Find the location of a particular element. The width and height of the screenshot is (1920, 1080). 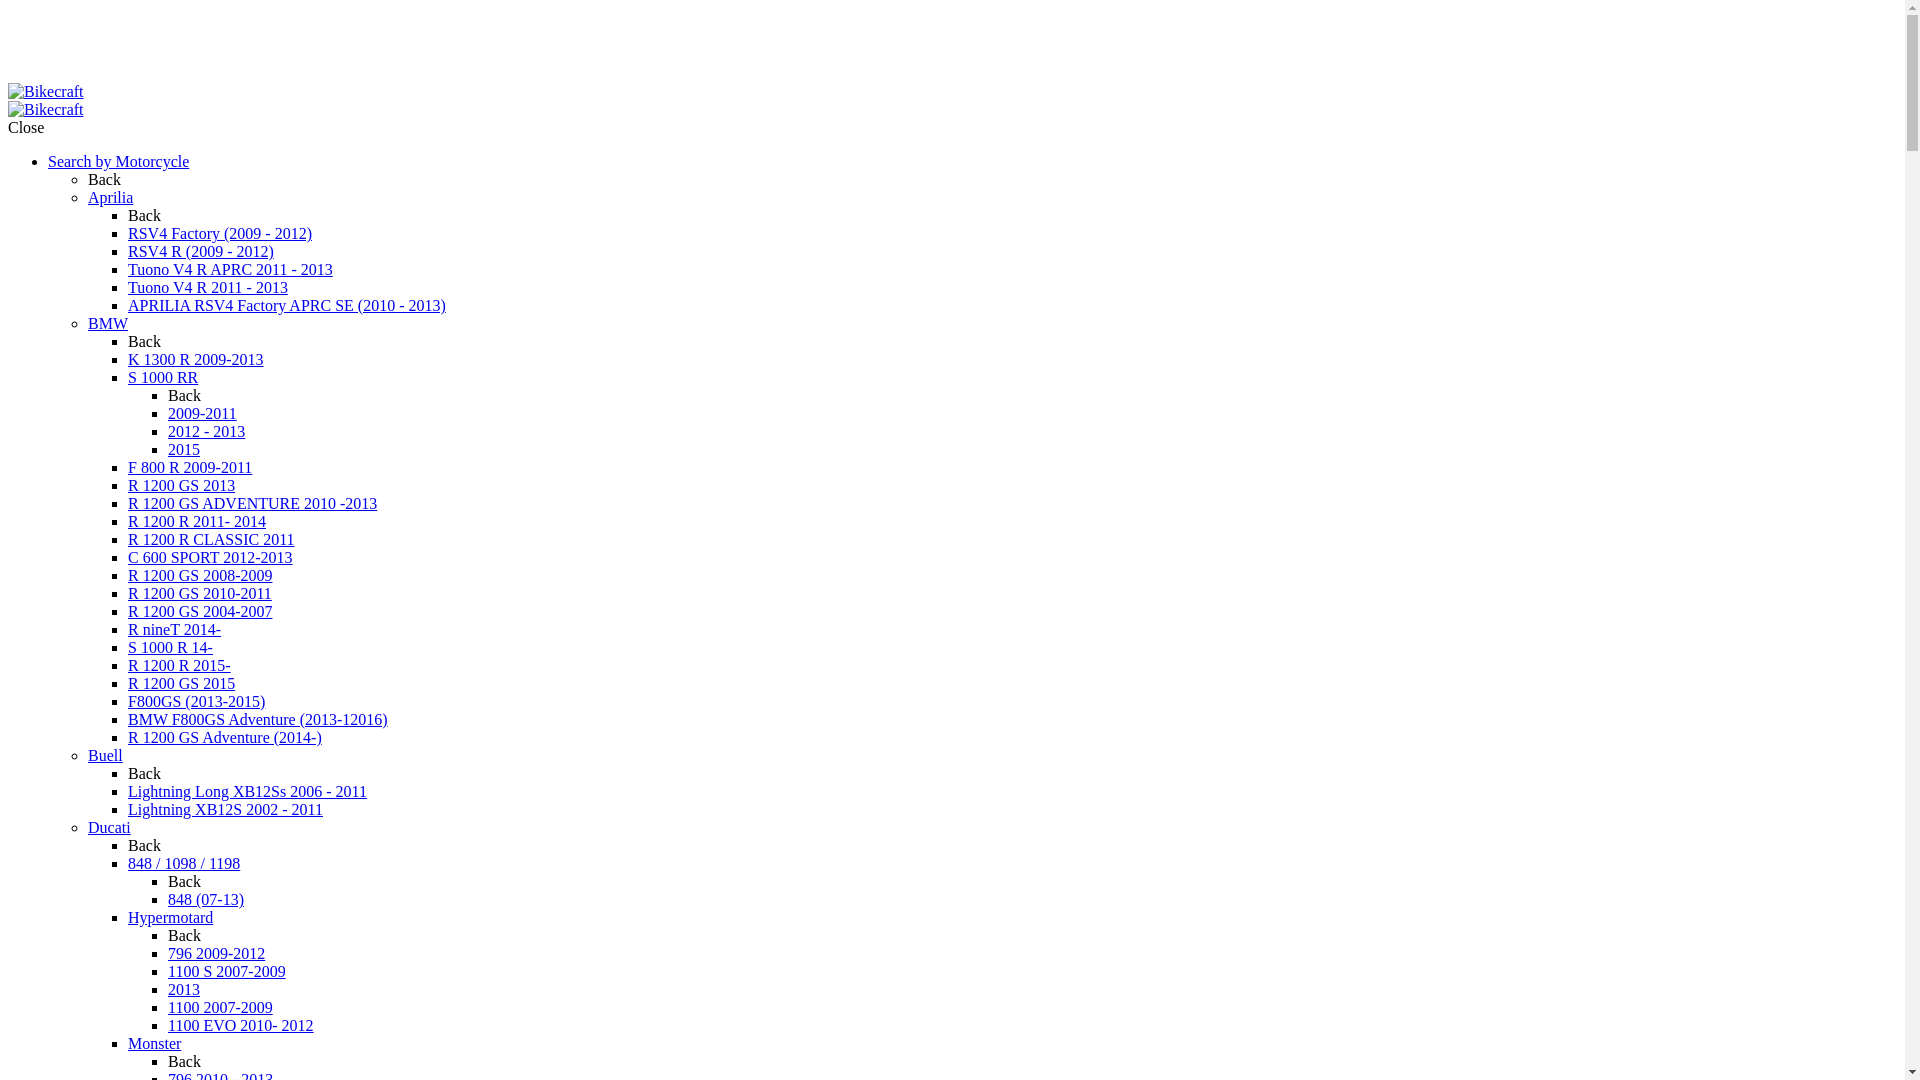

R 1200 GS 2008-2009 is located at coordinates (200, 576).